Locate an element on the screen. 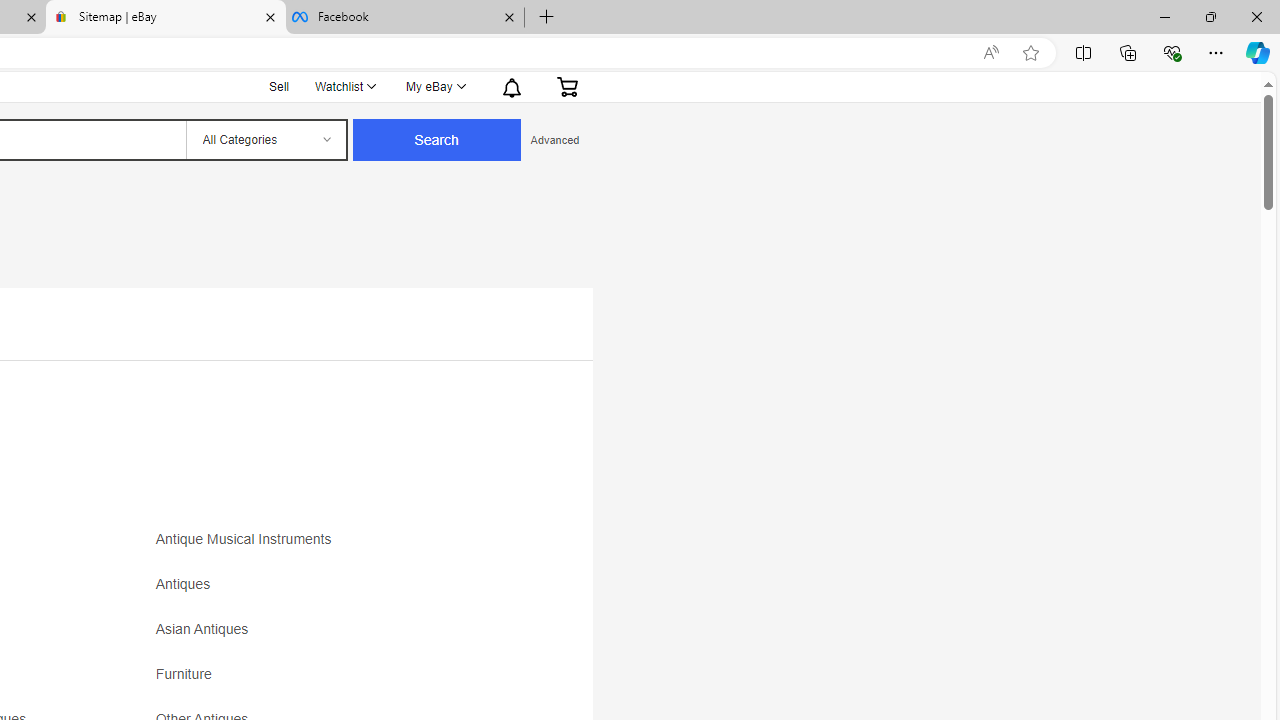  Select a category for search is located at coordinates (265, 140).